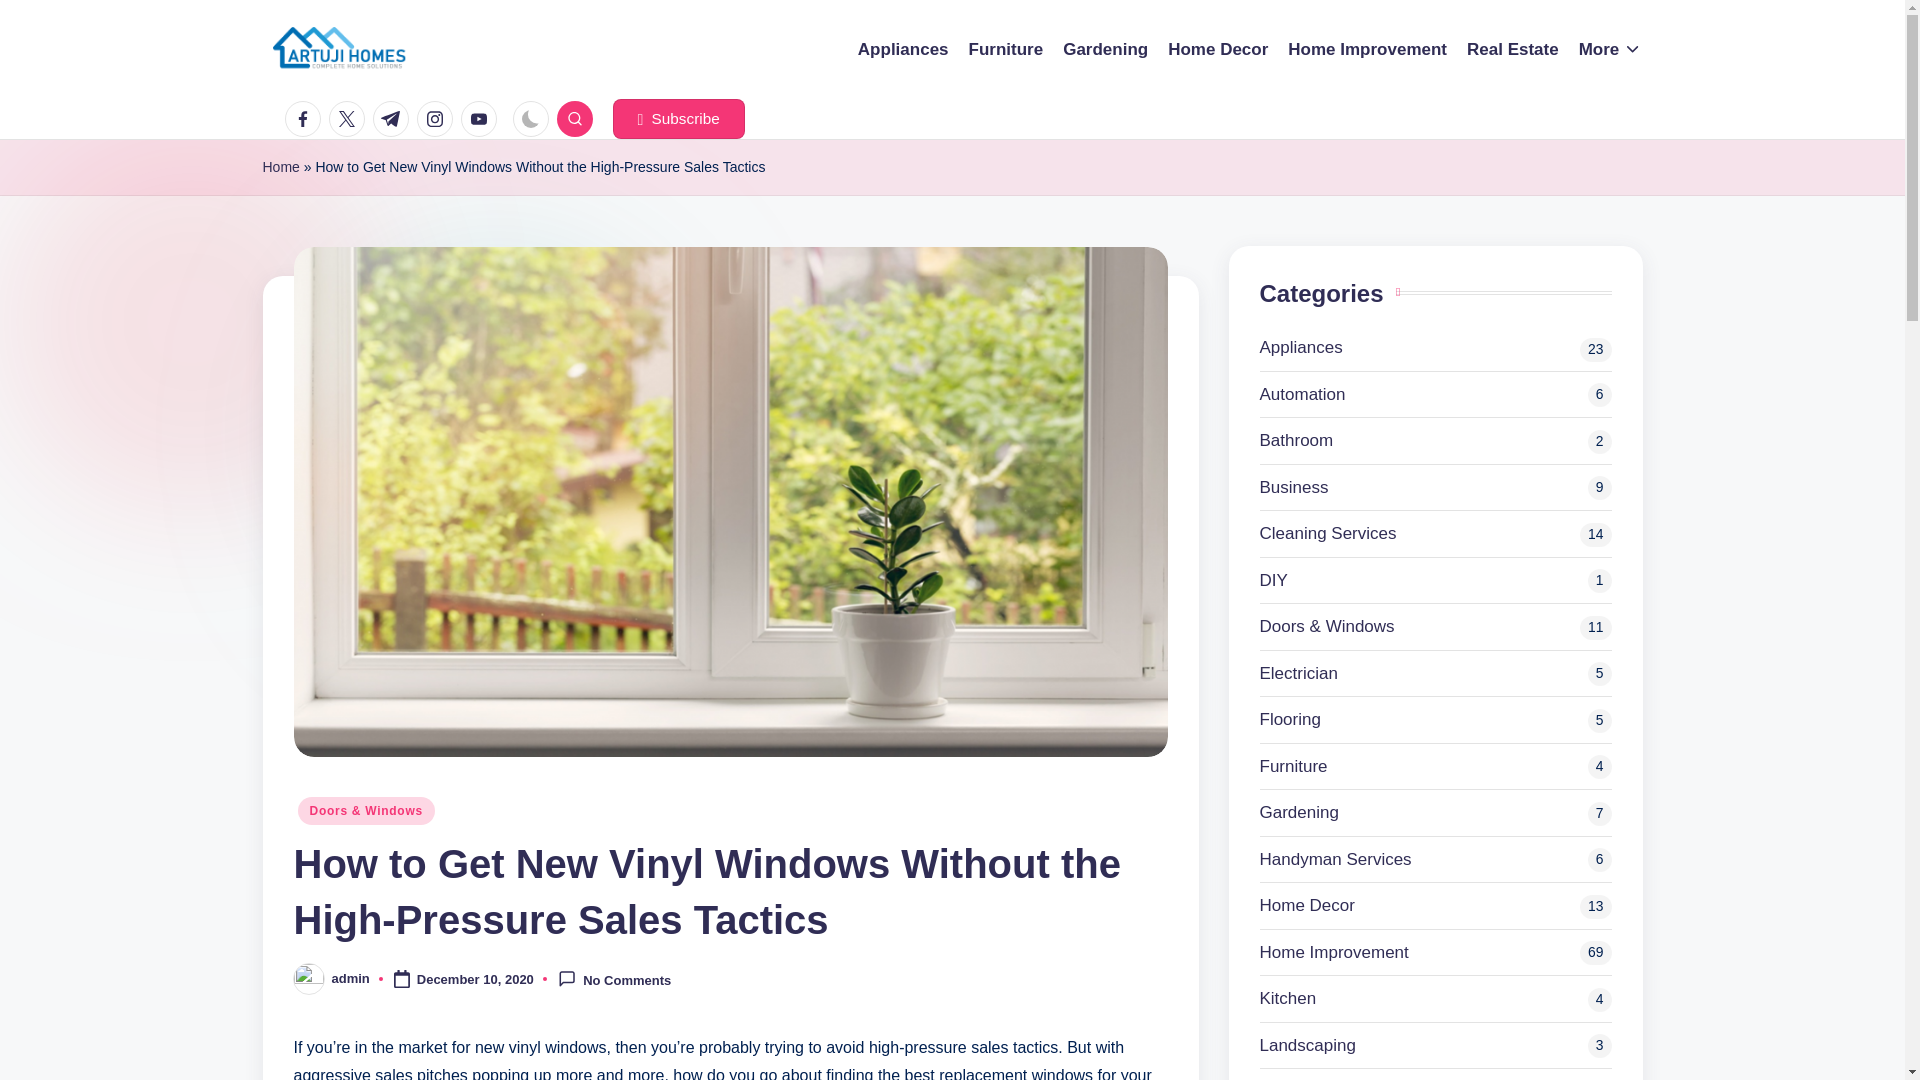  I want to click on Home, so click(280, 168).